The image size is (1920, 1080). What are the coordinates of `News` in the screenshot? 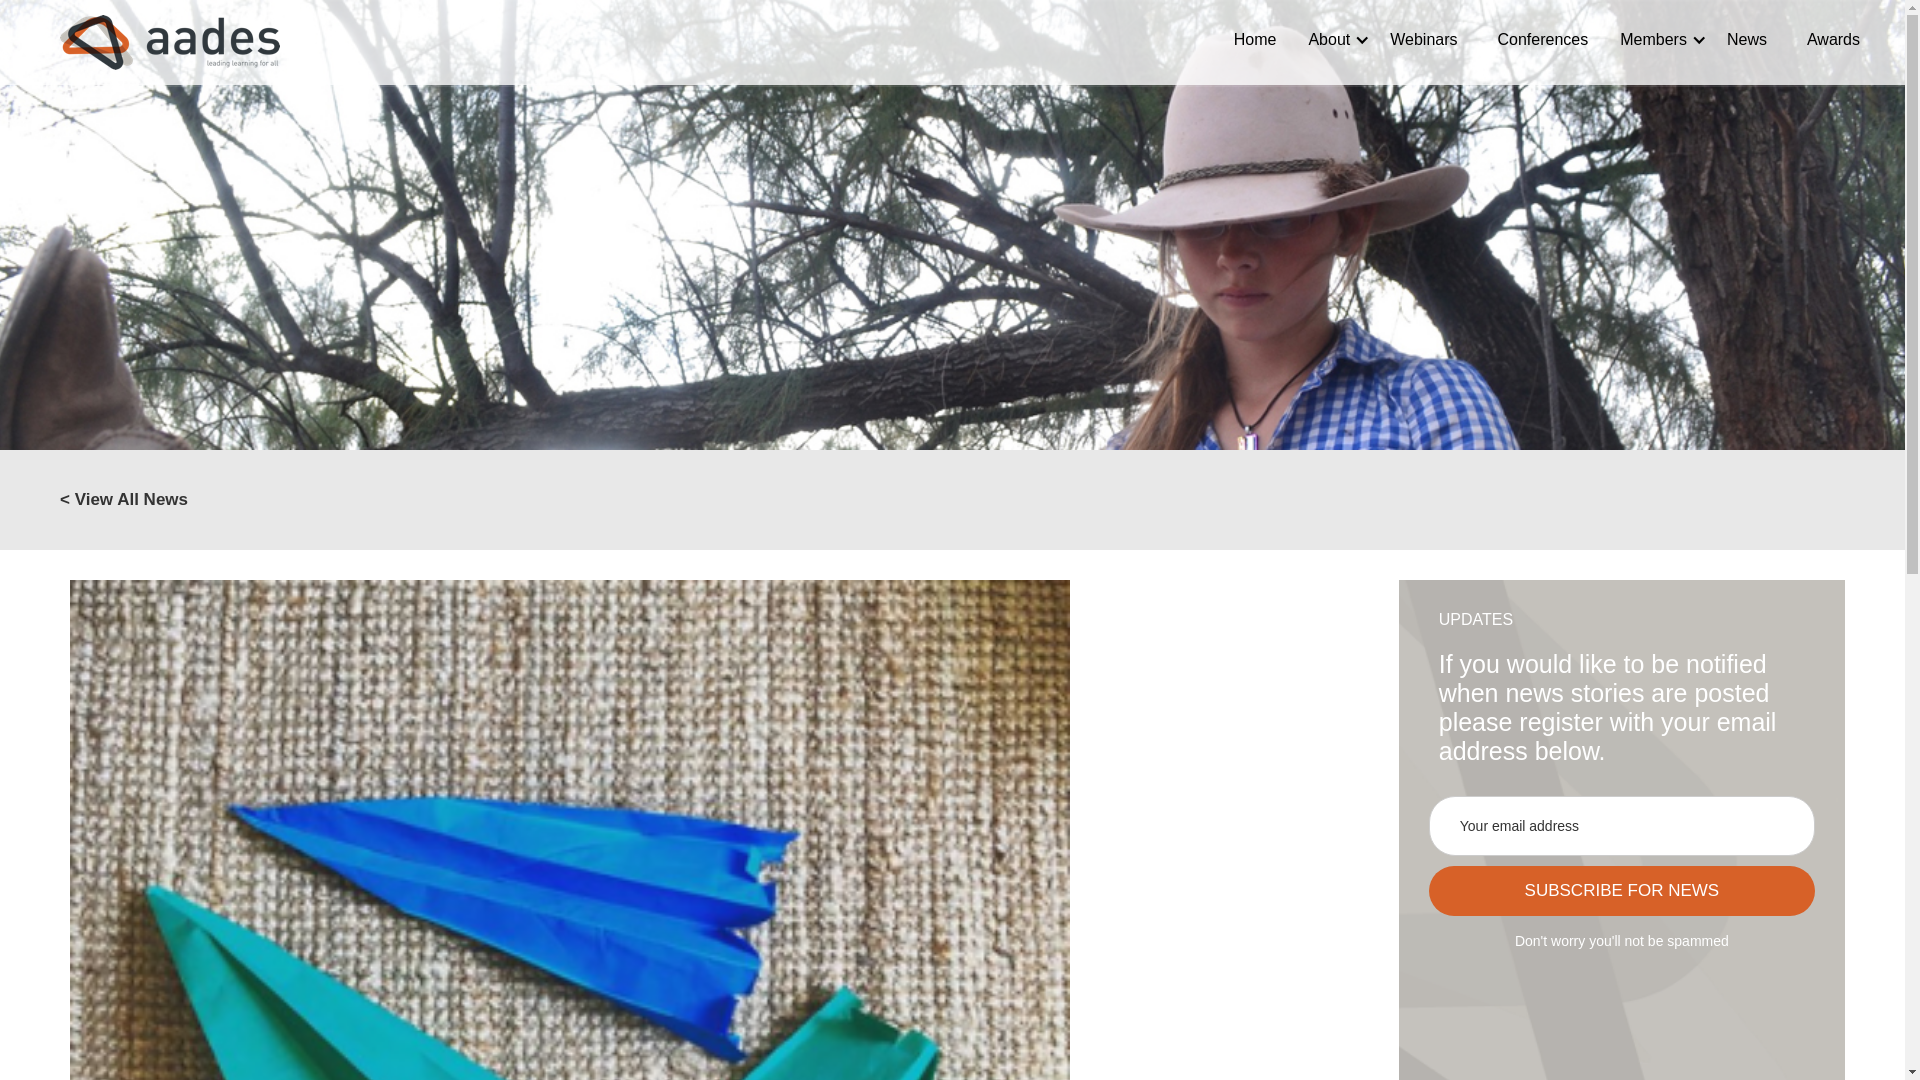 It's located at (1746, 40).